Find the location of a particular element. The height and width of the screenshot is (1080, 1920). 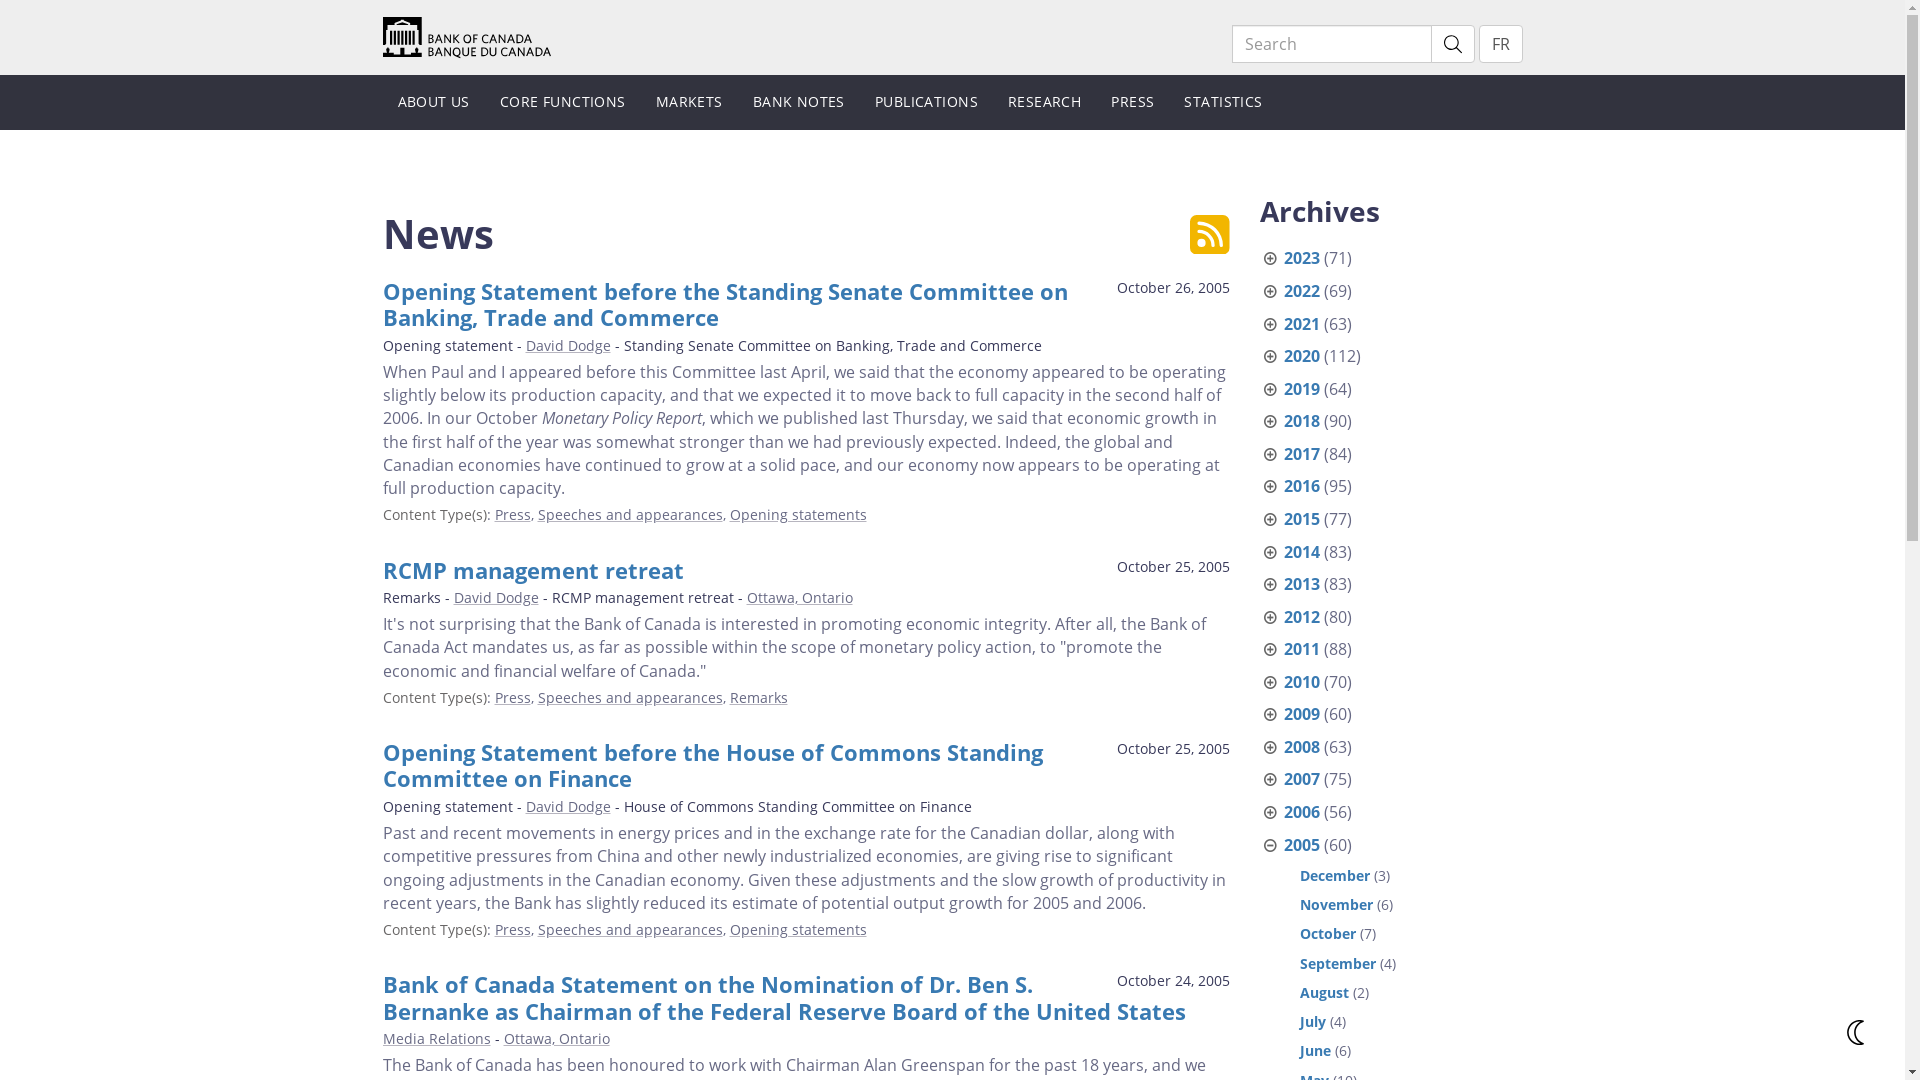

2011 is located at coordinates (1302, 649).